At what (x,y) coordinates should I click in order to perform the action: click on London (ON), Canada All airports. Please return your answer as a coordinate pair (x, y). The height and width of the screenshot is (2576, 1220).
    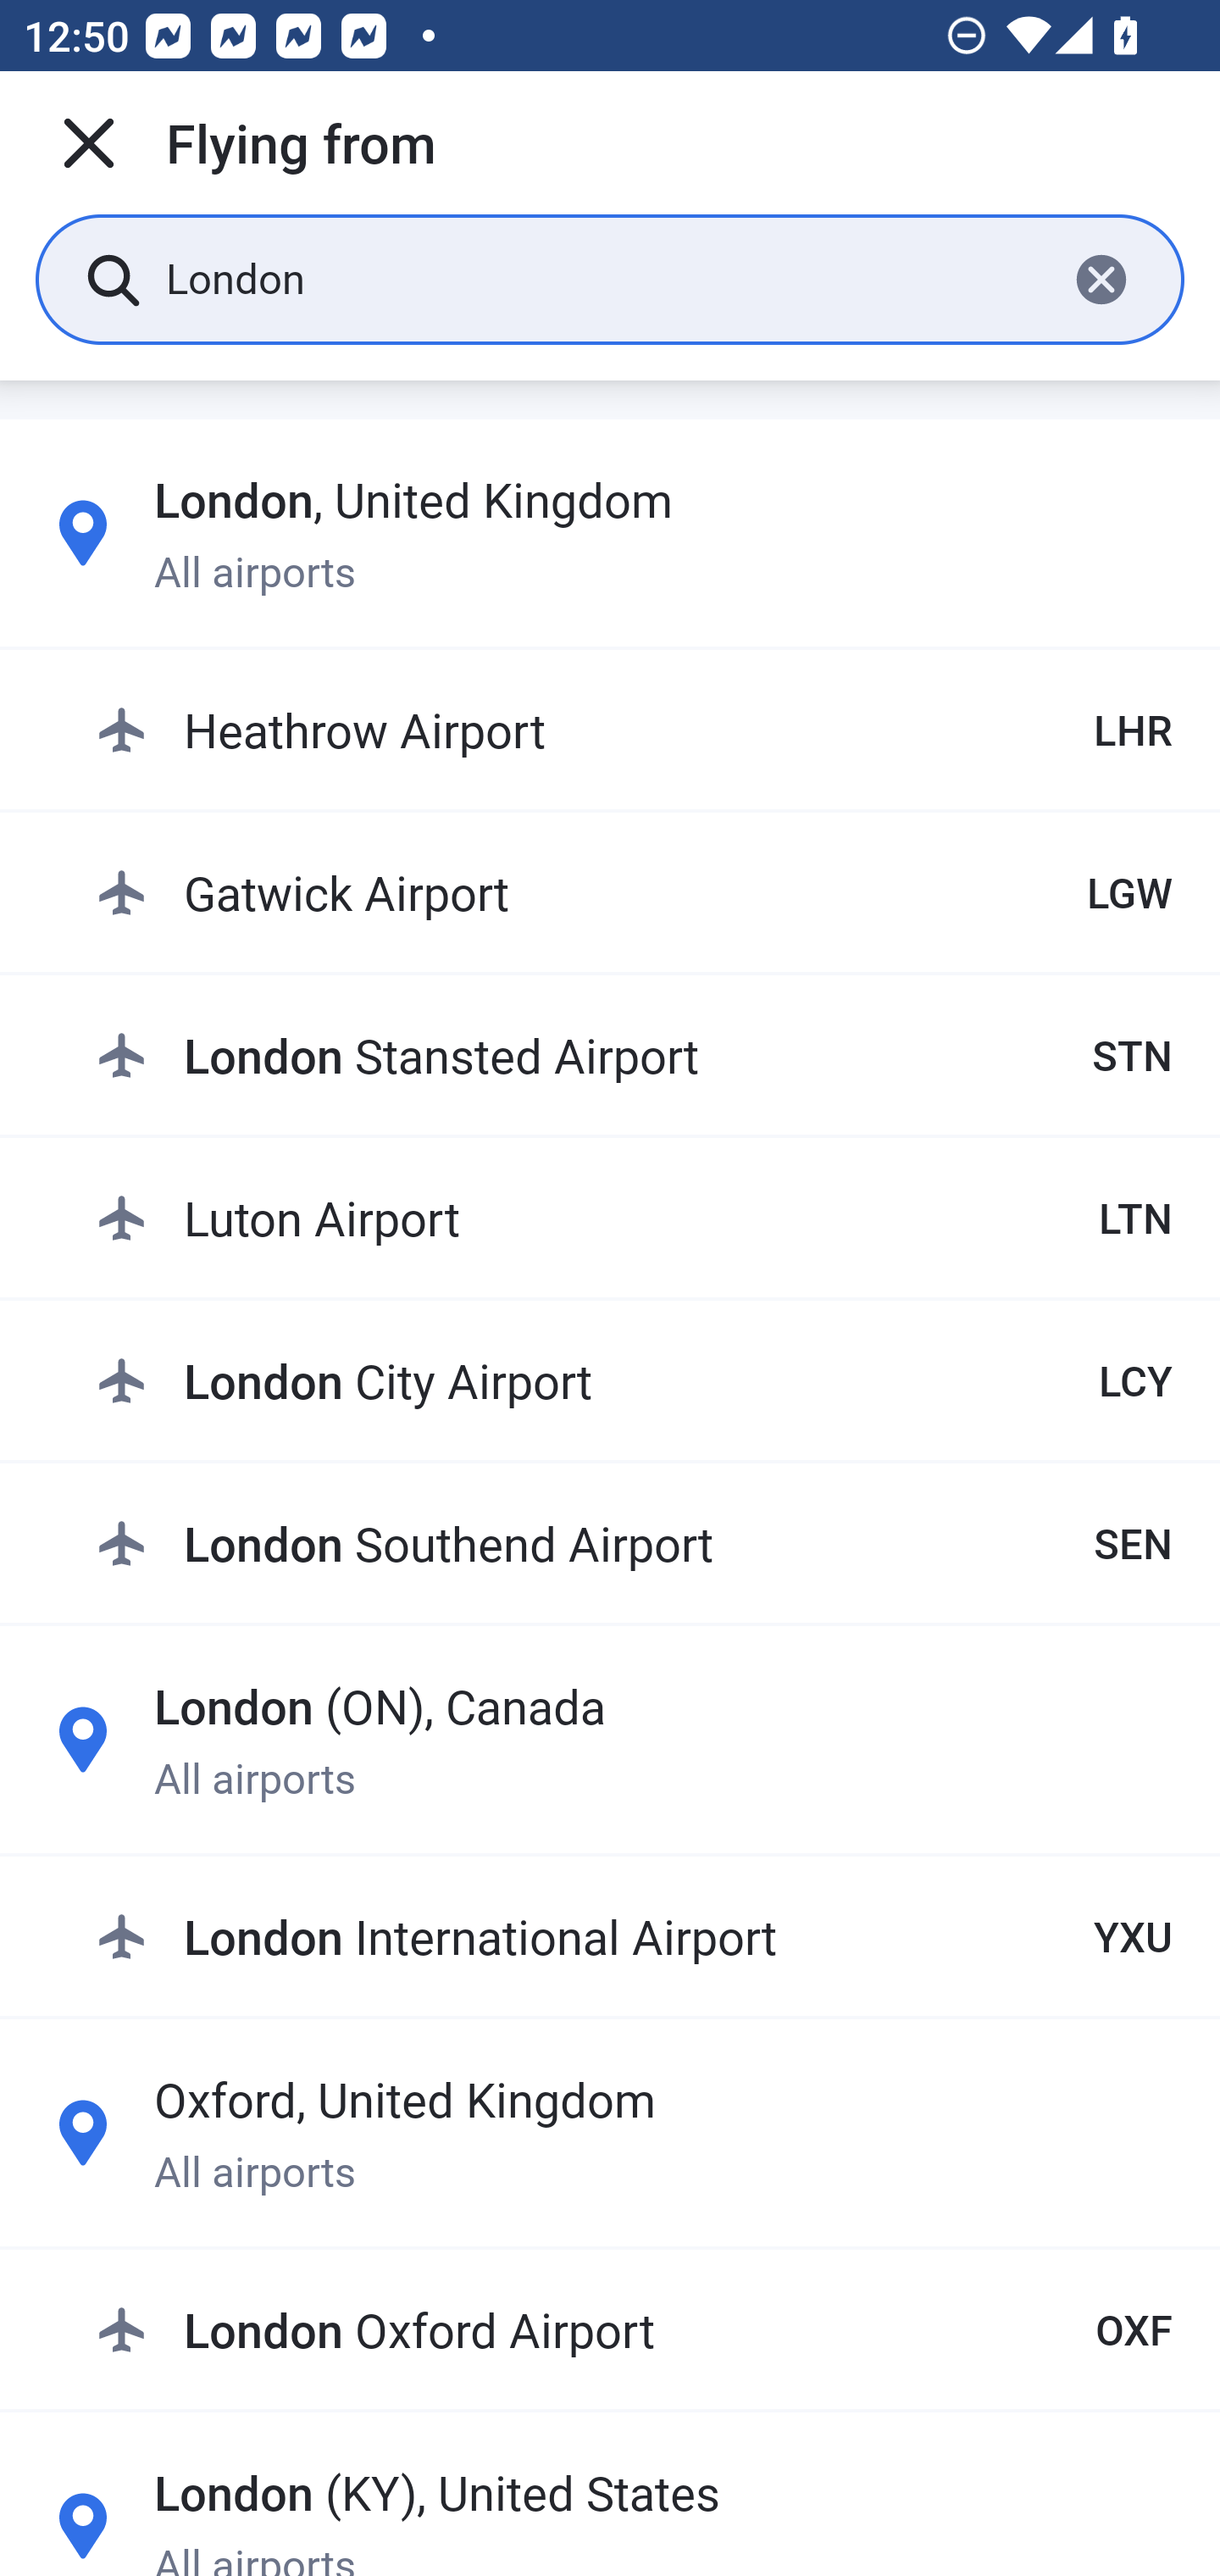
    Looking at the image, I should click on (610, 1740).